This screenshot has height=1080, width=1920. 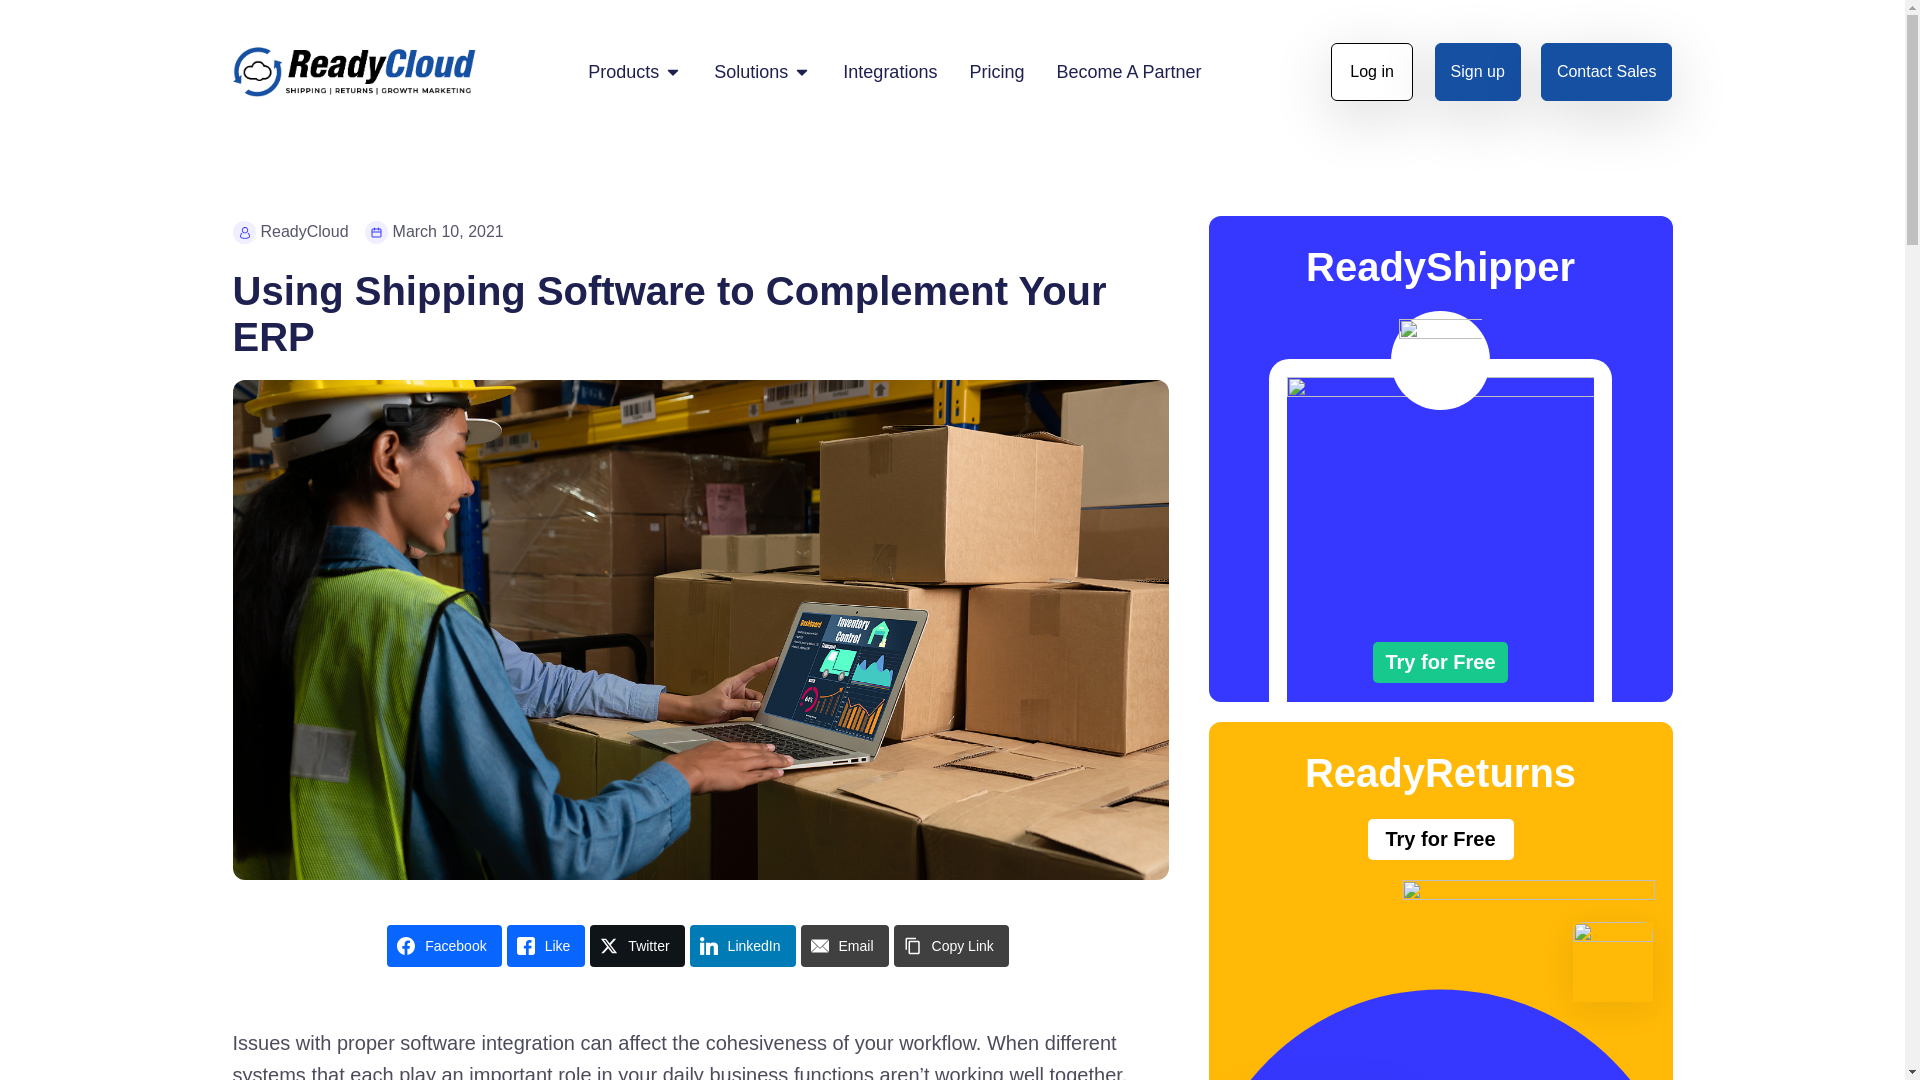 What do you see at coordinates (1128, 72) in the screenshot?
I see `Become A Partner` at bounding box center [1128, 72].